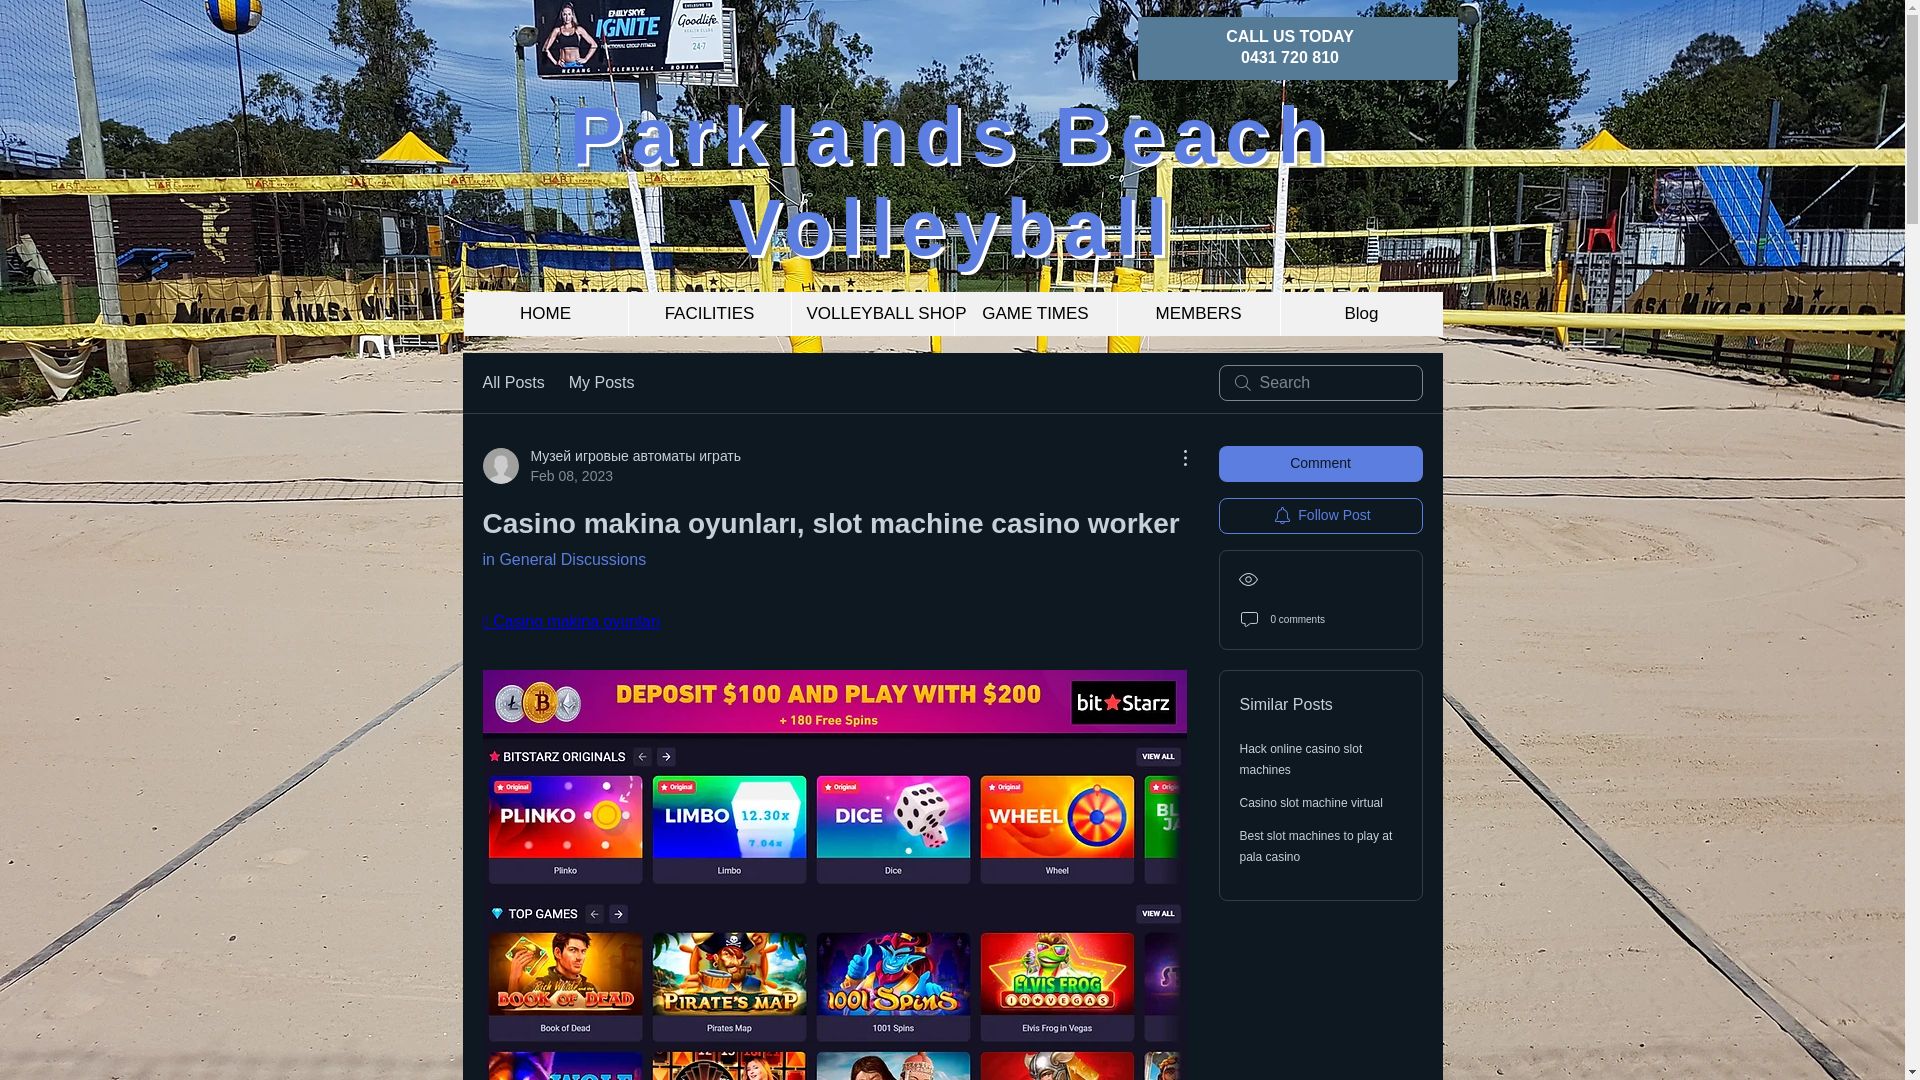 The height and width of the screenshot is (1080, 1920). I want to click on Comment, so click(1320, 464).